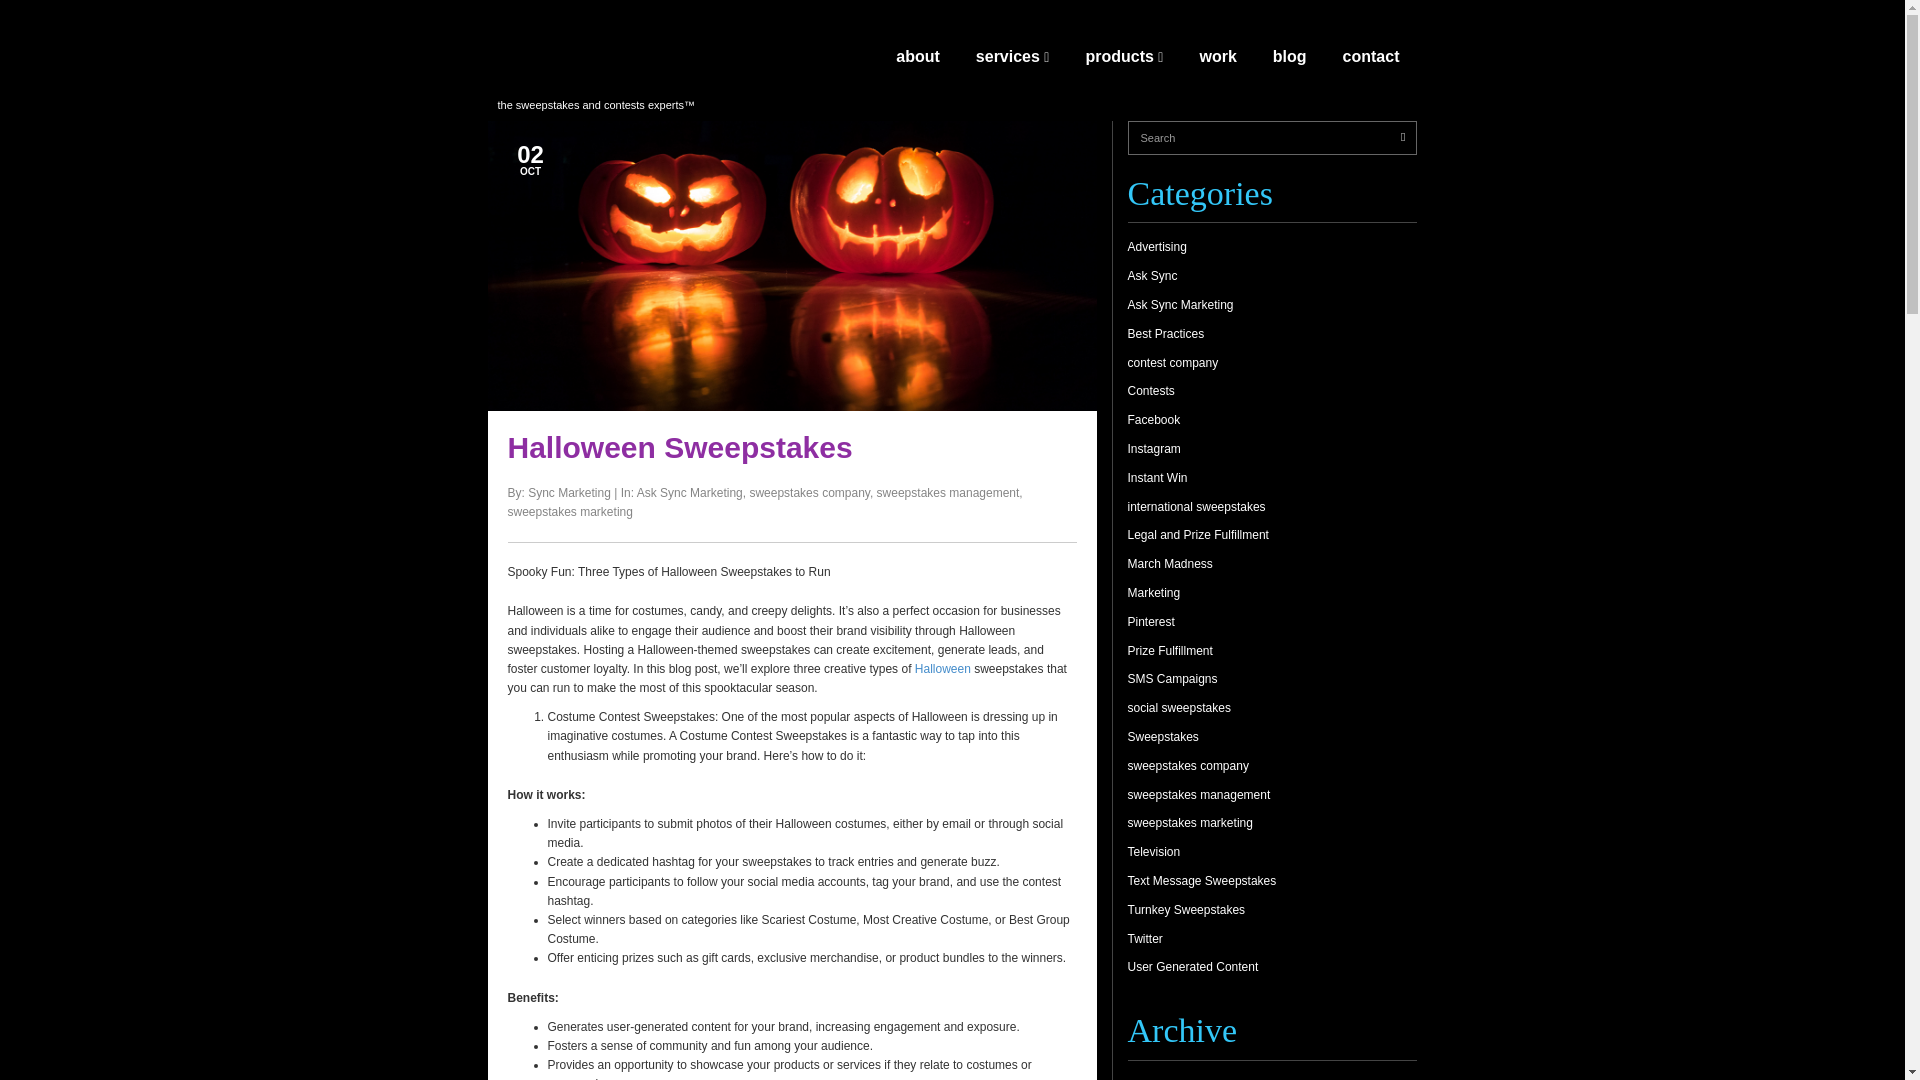 This screenshot has height=1080, width=1920. What do you see at coordinates (948, 493) in the screenshot?
I see `View all posts in sweepstakes management` at bounding box center [948, 493].